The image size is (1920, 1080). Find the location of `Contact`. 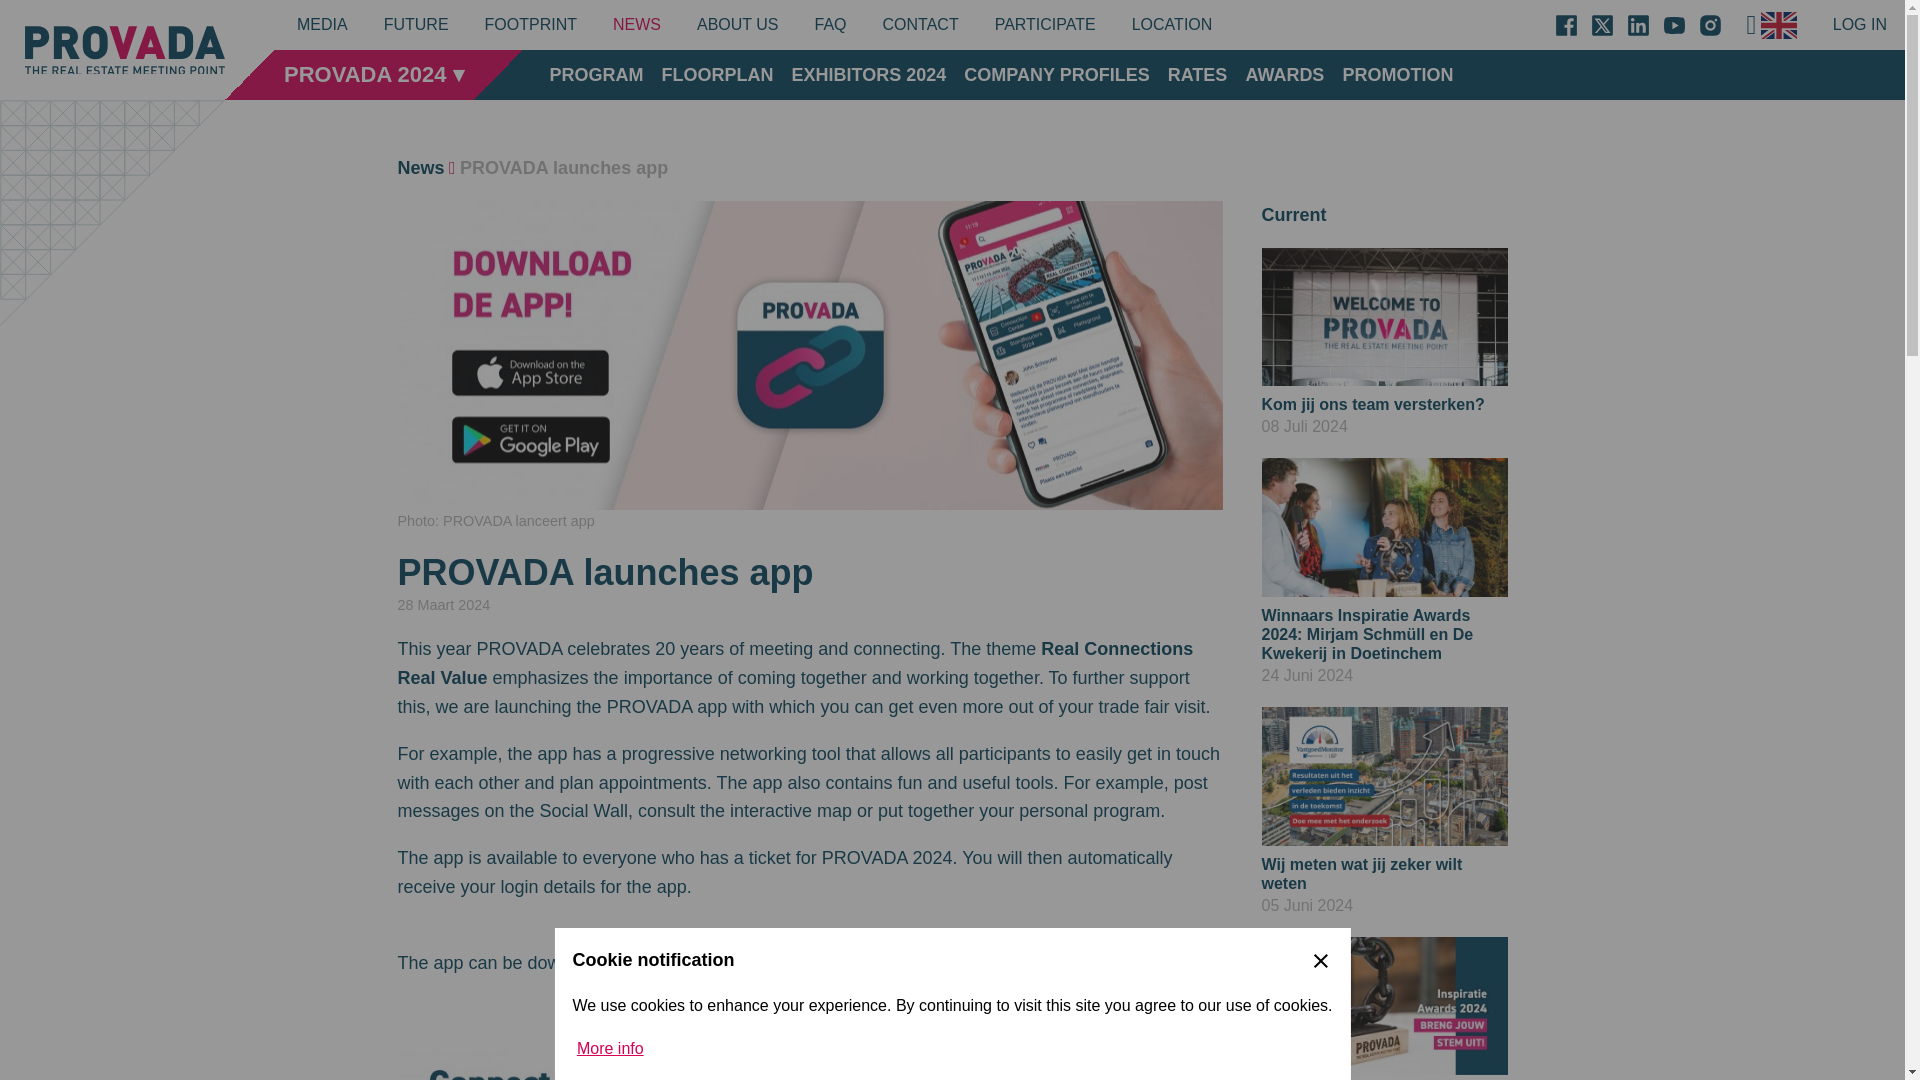

Contact is located at coordinates (920, 24).